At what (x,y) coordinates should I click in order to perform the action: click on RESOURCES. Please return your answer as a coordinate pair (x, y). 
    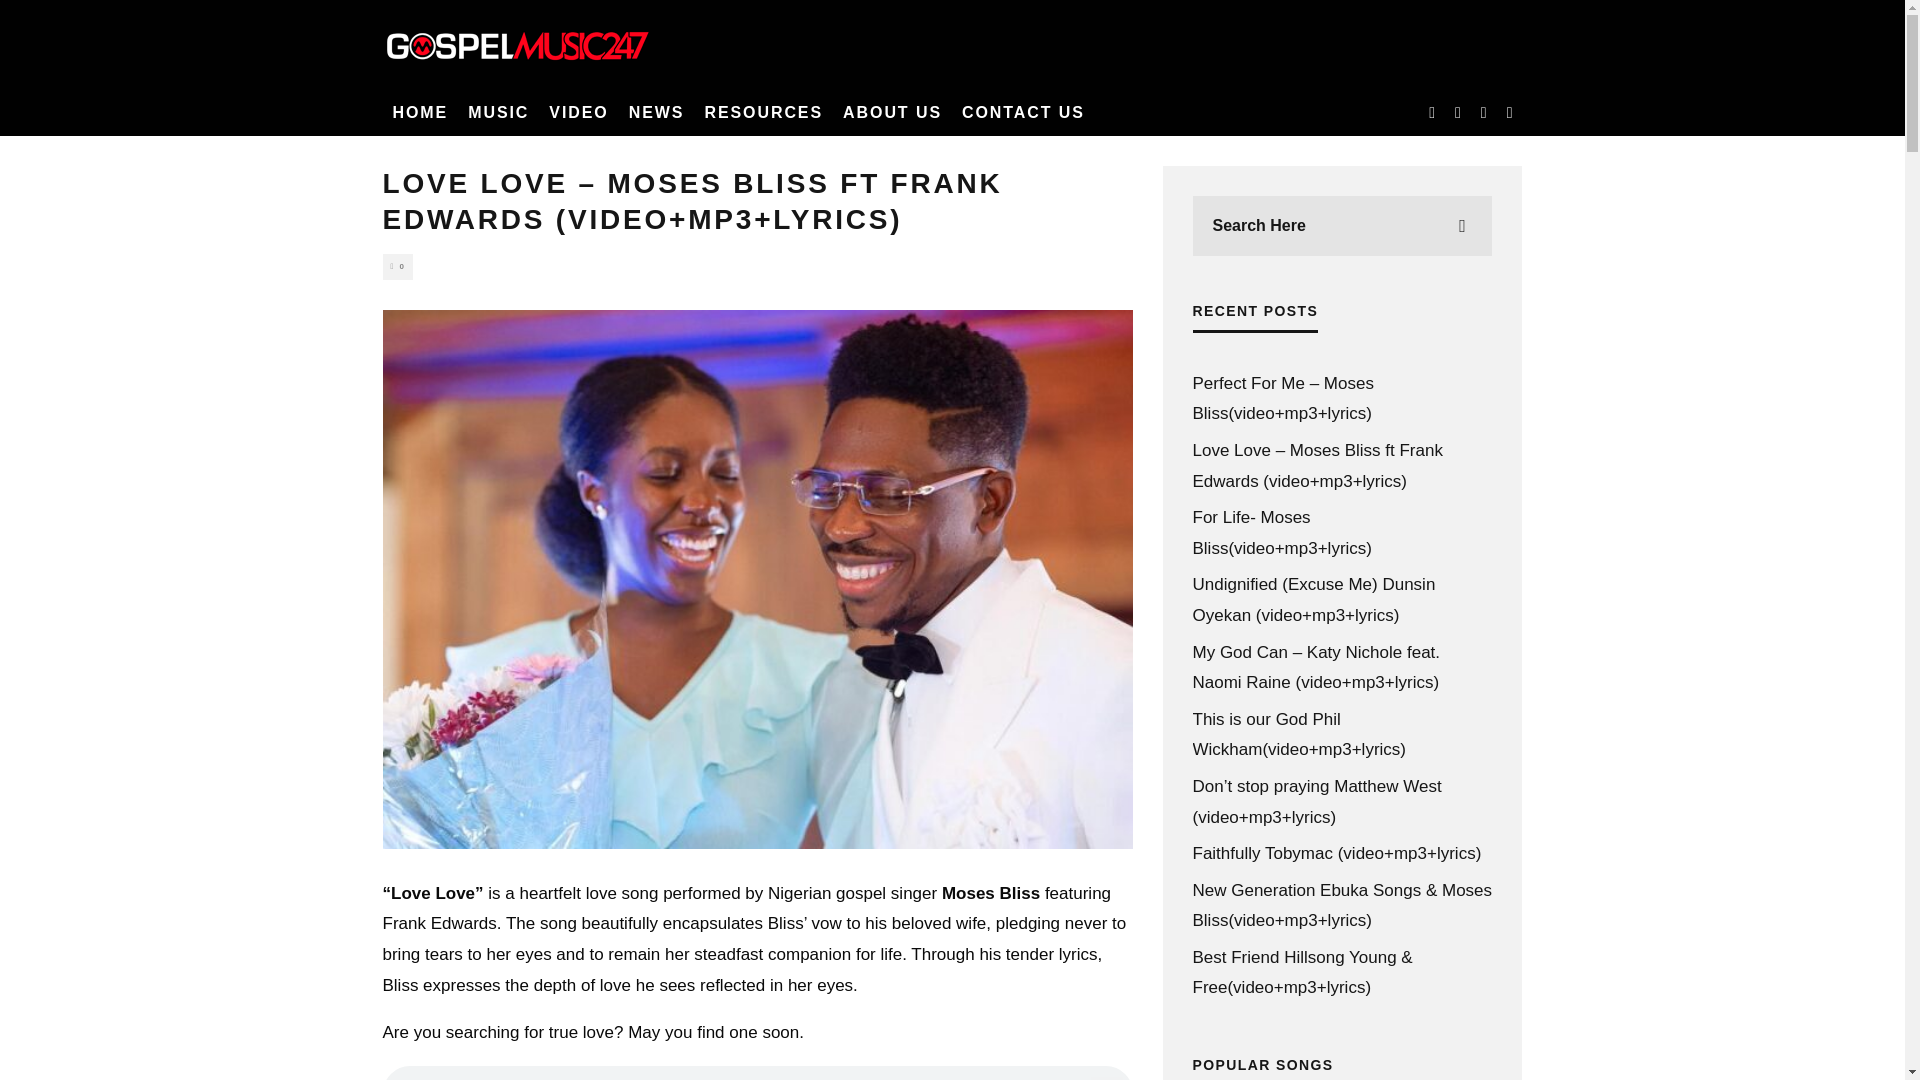
    Looking at the image, I should click on (763, 112).